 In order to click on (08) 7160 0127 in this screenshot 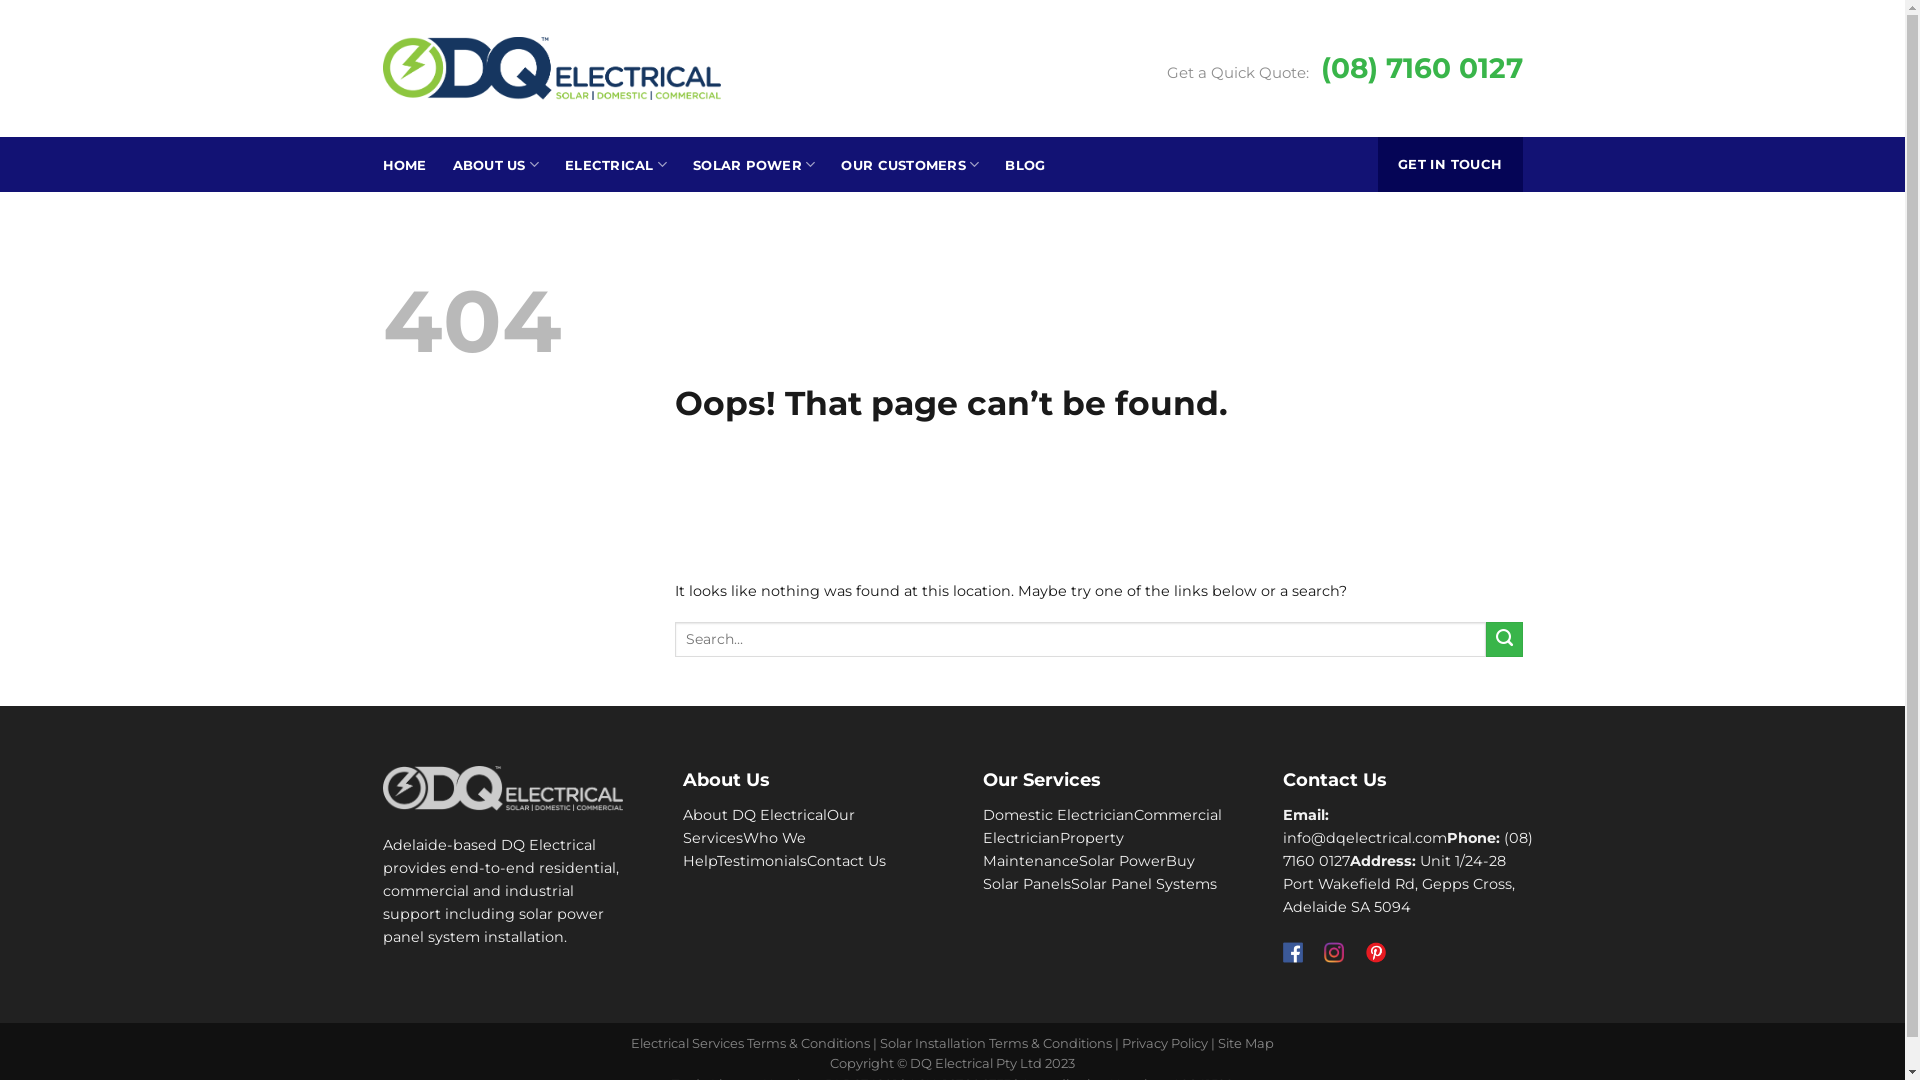, I will do `click(1407, 850)`.